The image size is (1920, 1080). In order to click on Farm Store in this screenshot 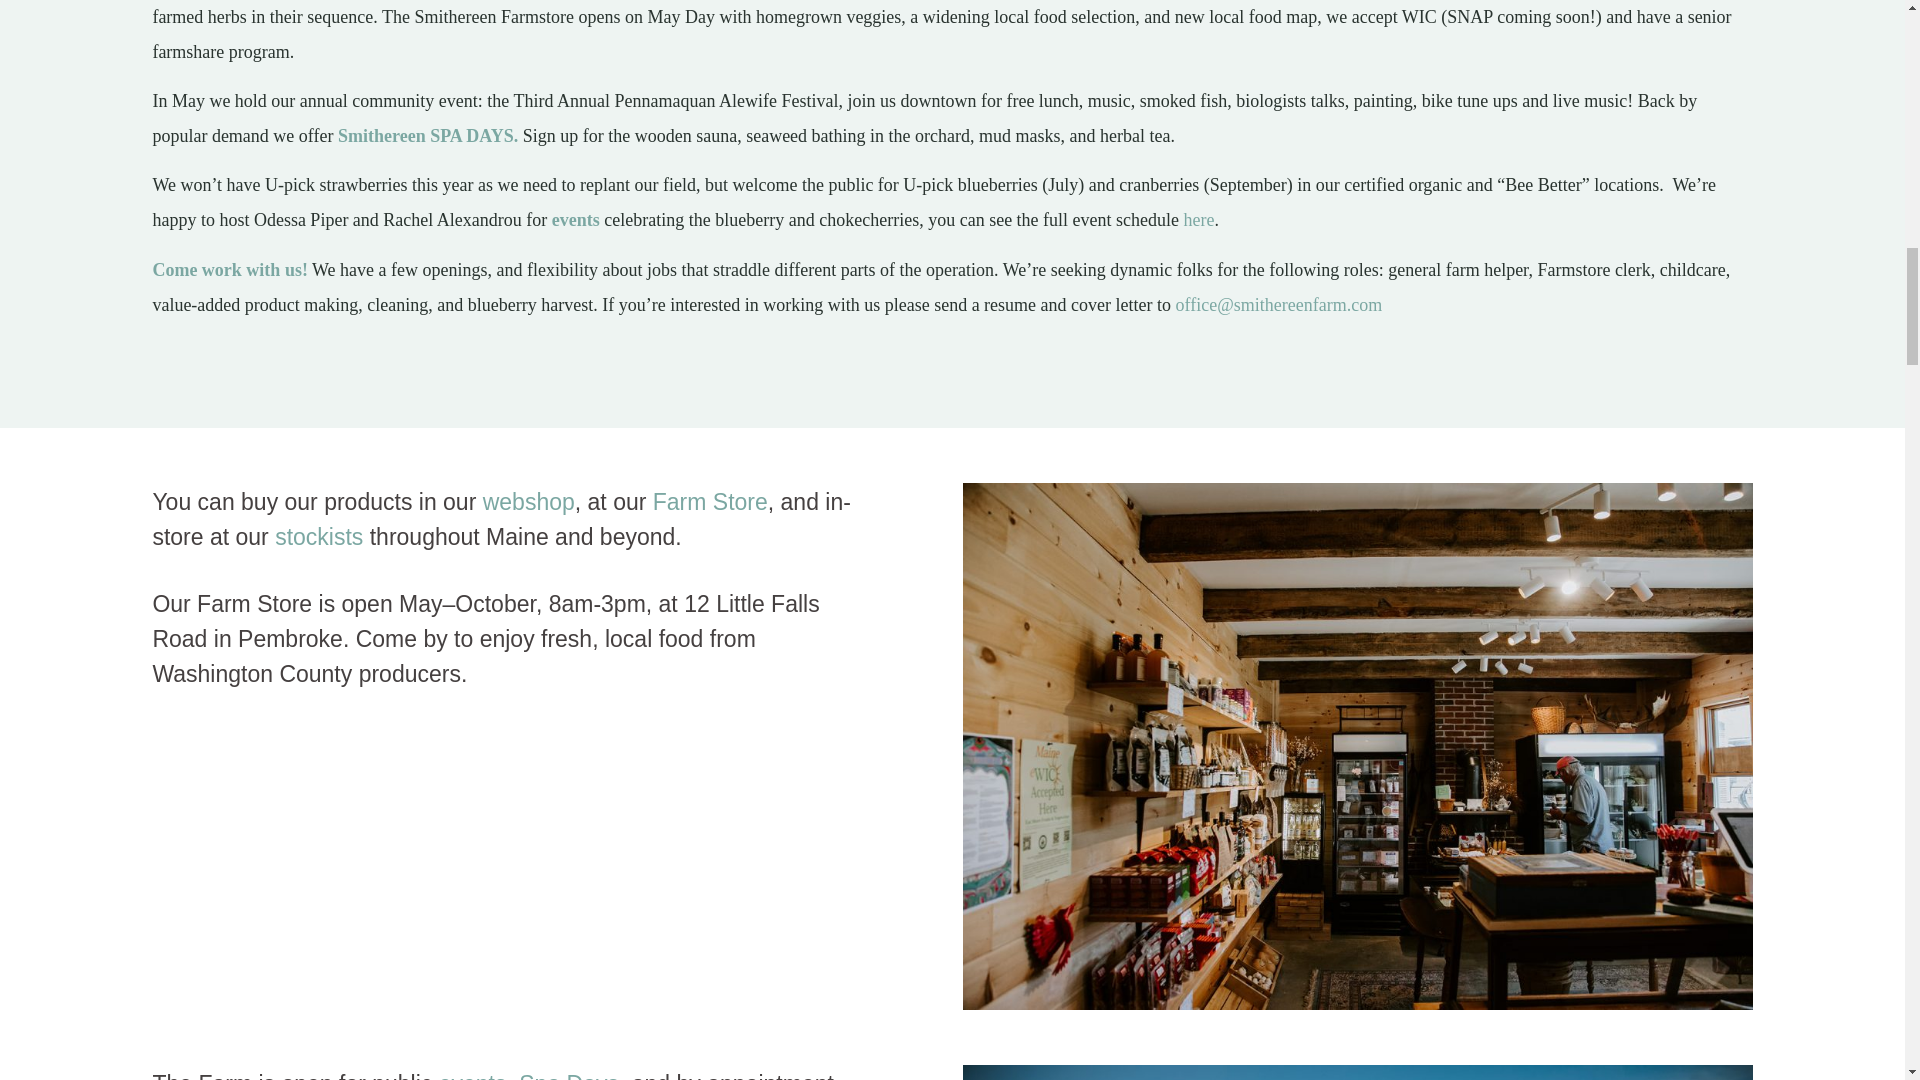, I will do `click(710, 502)`.